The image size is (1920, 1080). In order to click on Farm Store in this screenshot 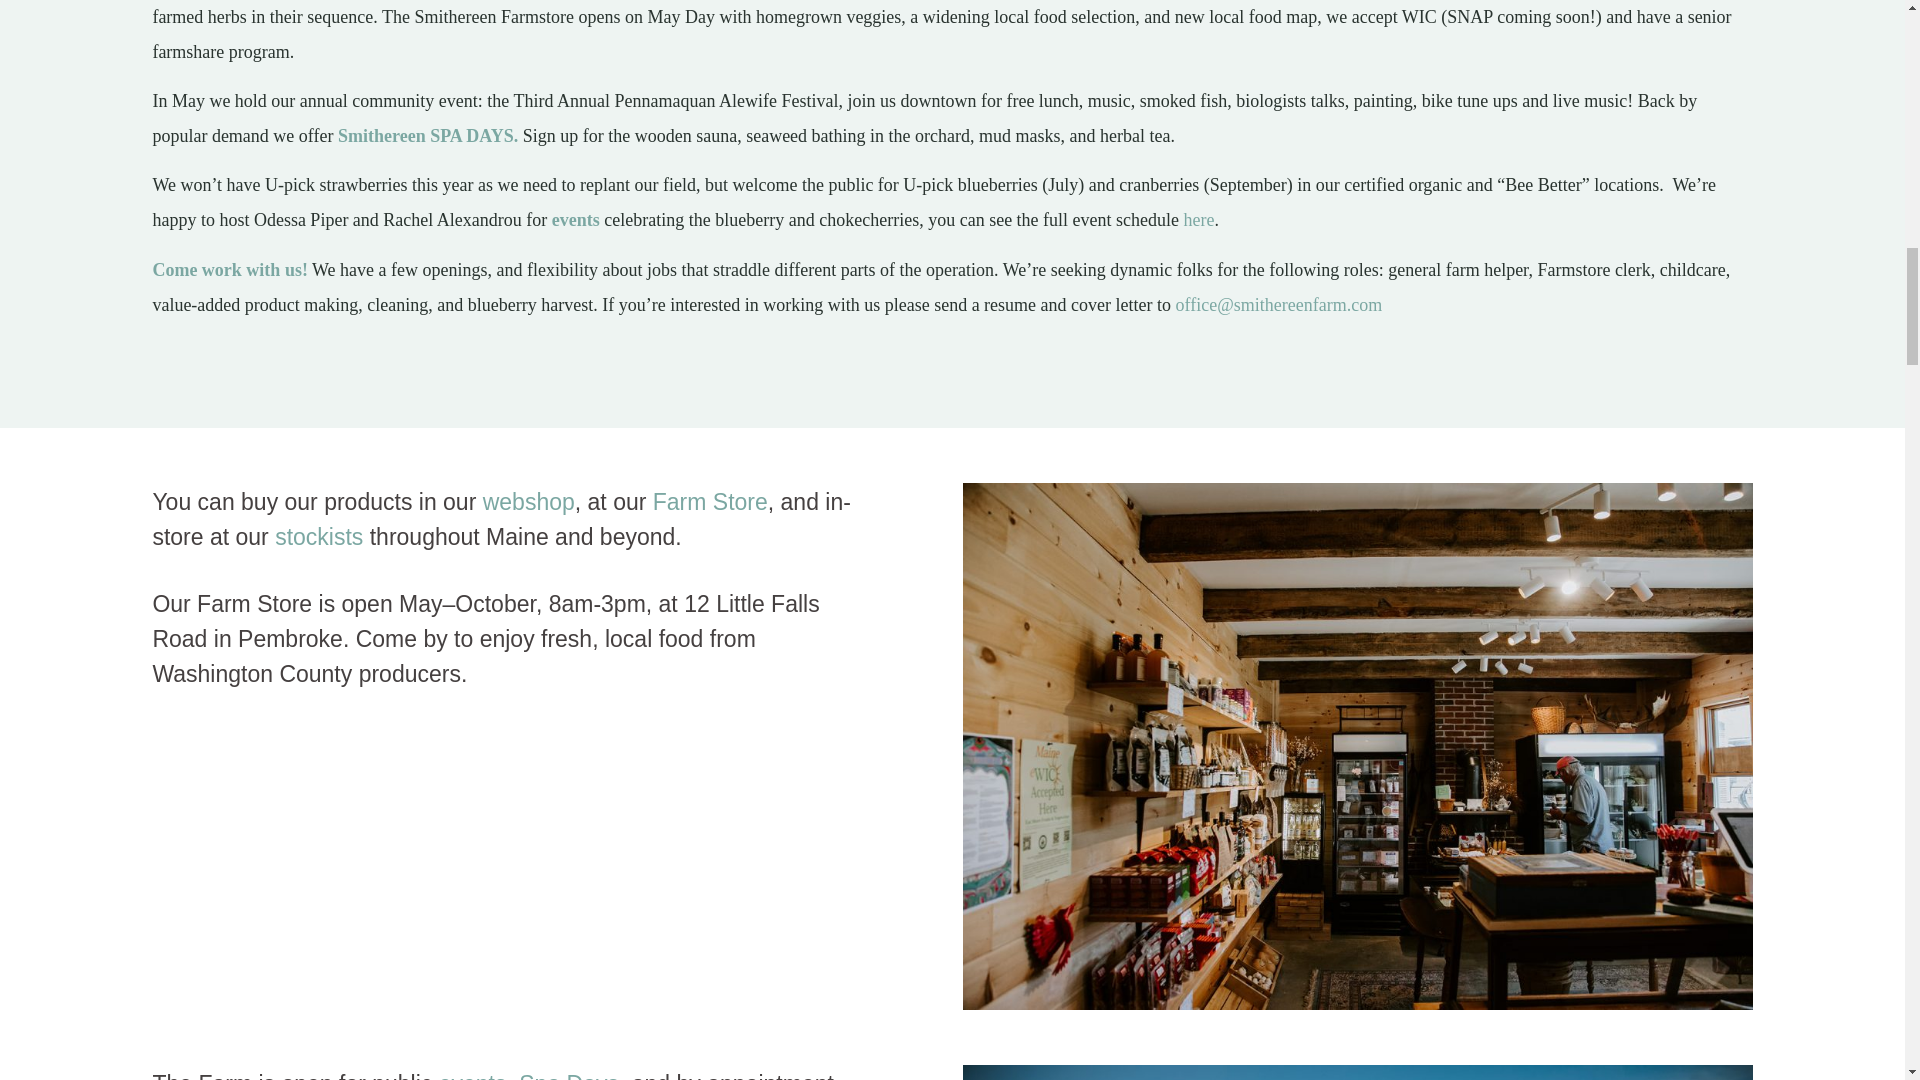, I will do `click(710, 502)`.